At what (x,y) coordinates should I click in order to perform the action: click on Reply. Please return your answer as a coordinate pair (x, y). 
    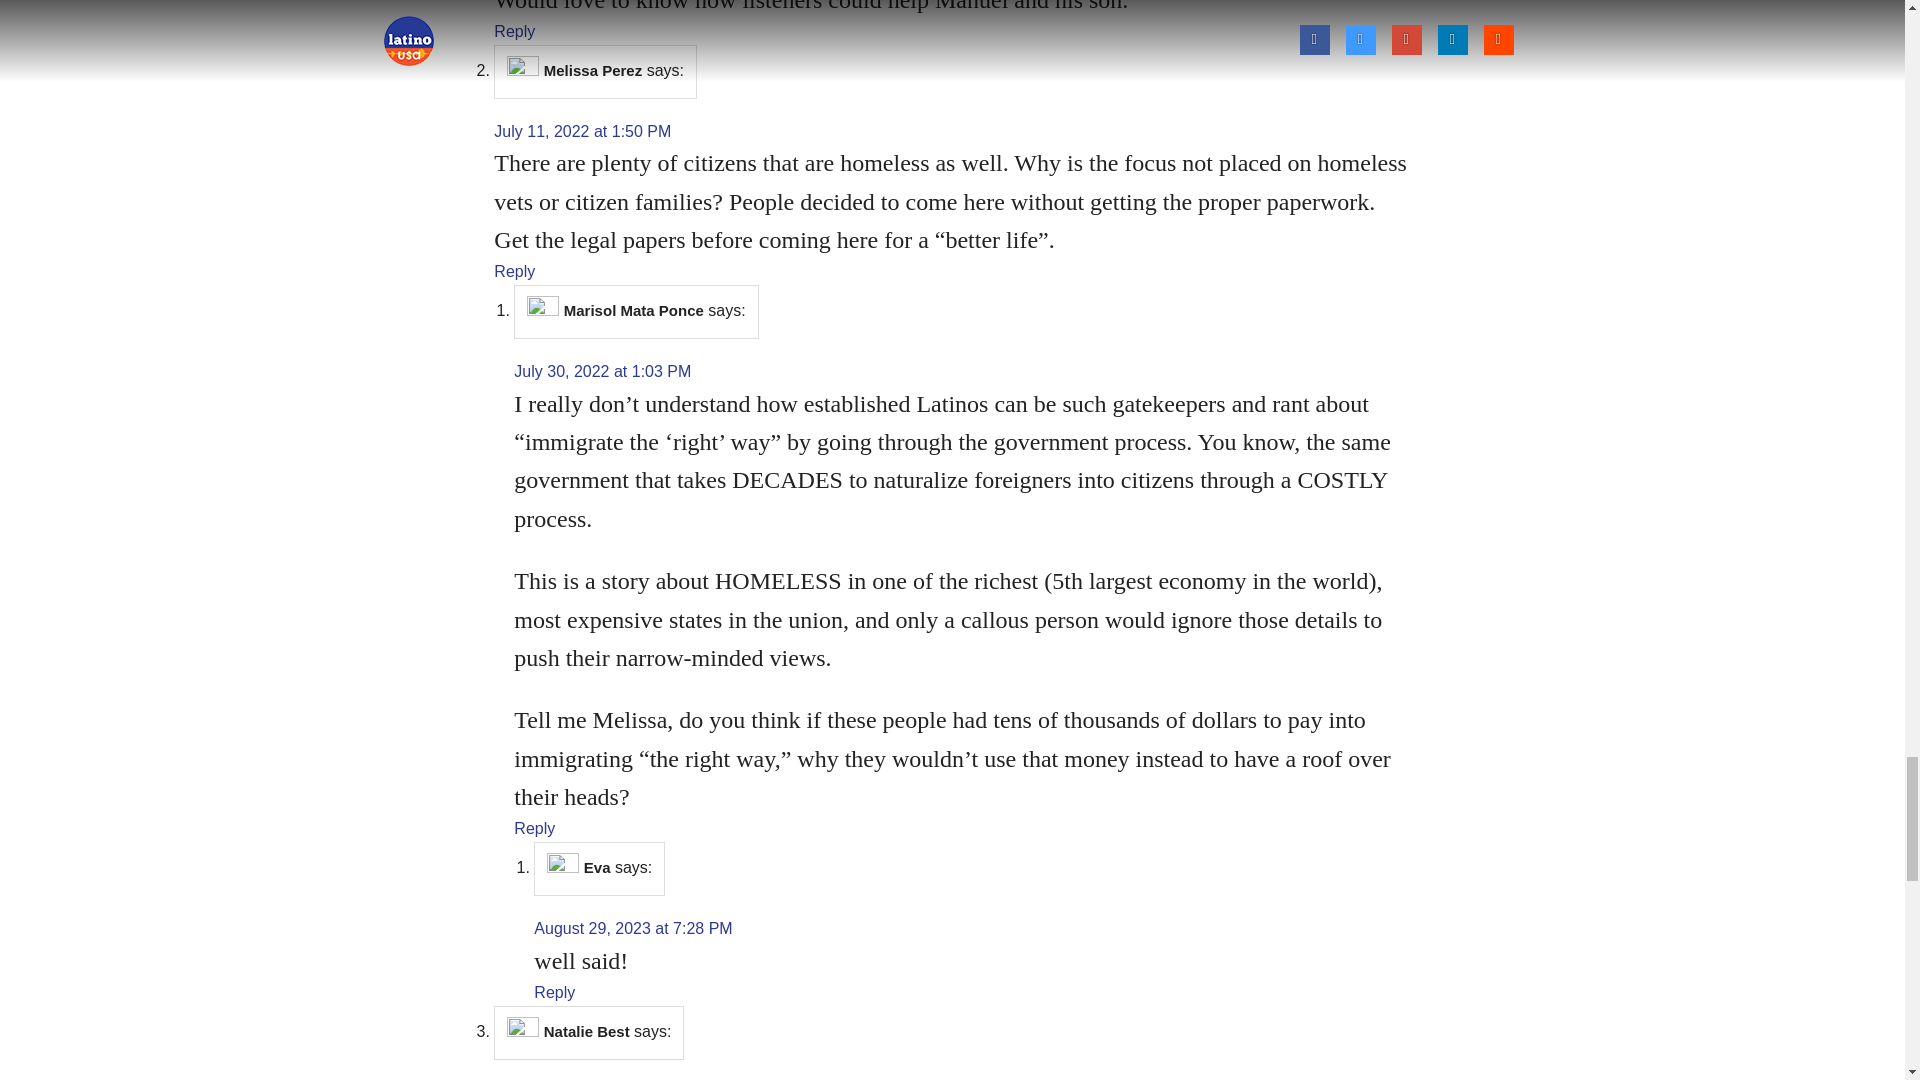
    Looking at the image, I should click on (554, 992).